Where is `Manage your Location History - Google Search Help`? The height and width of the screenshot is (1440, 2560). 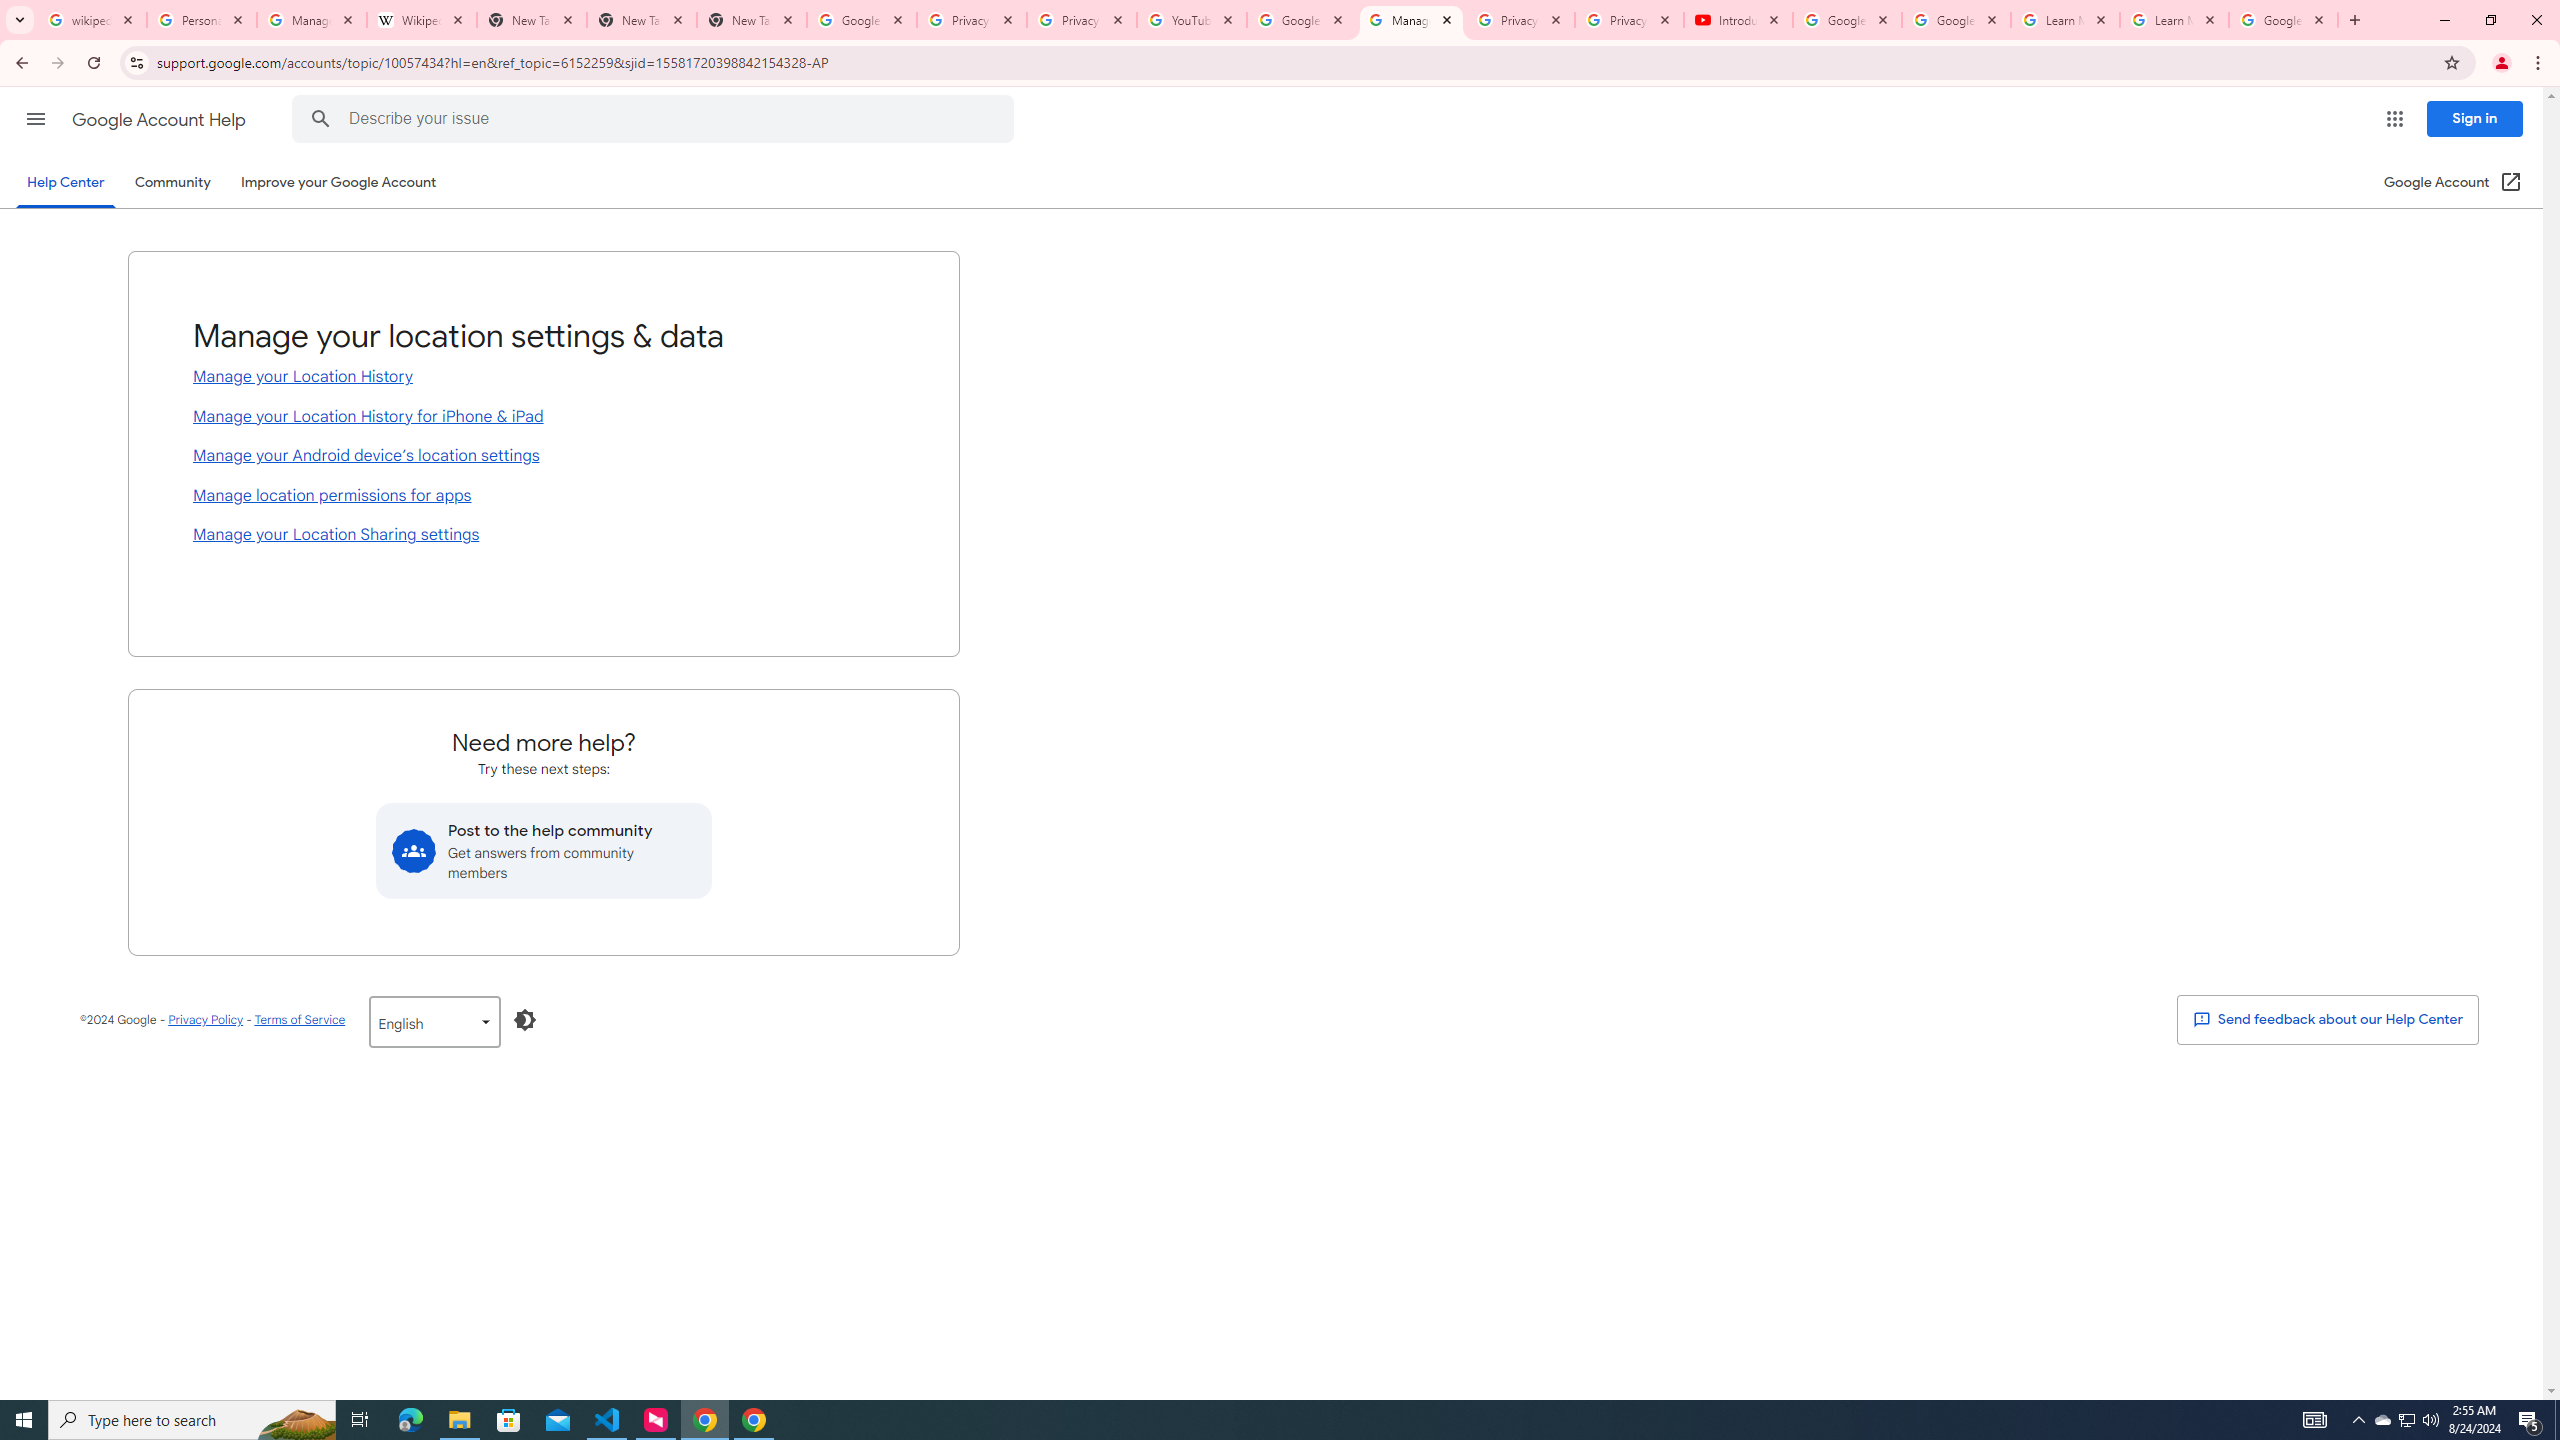 Manage your Location History - Google Search Help is located at coordinates (312, 20).